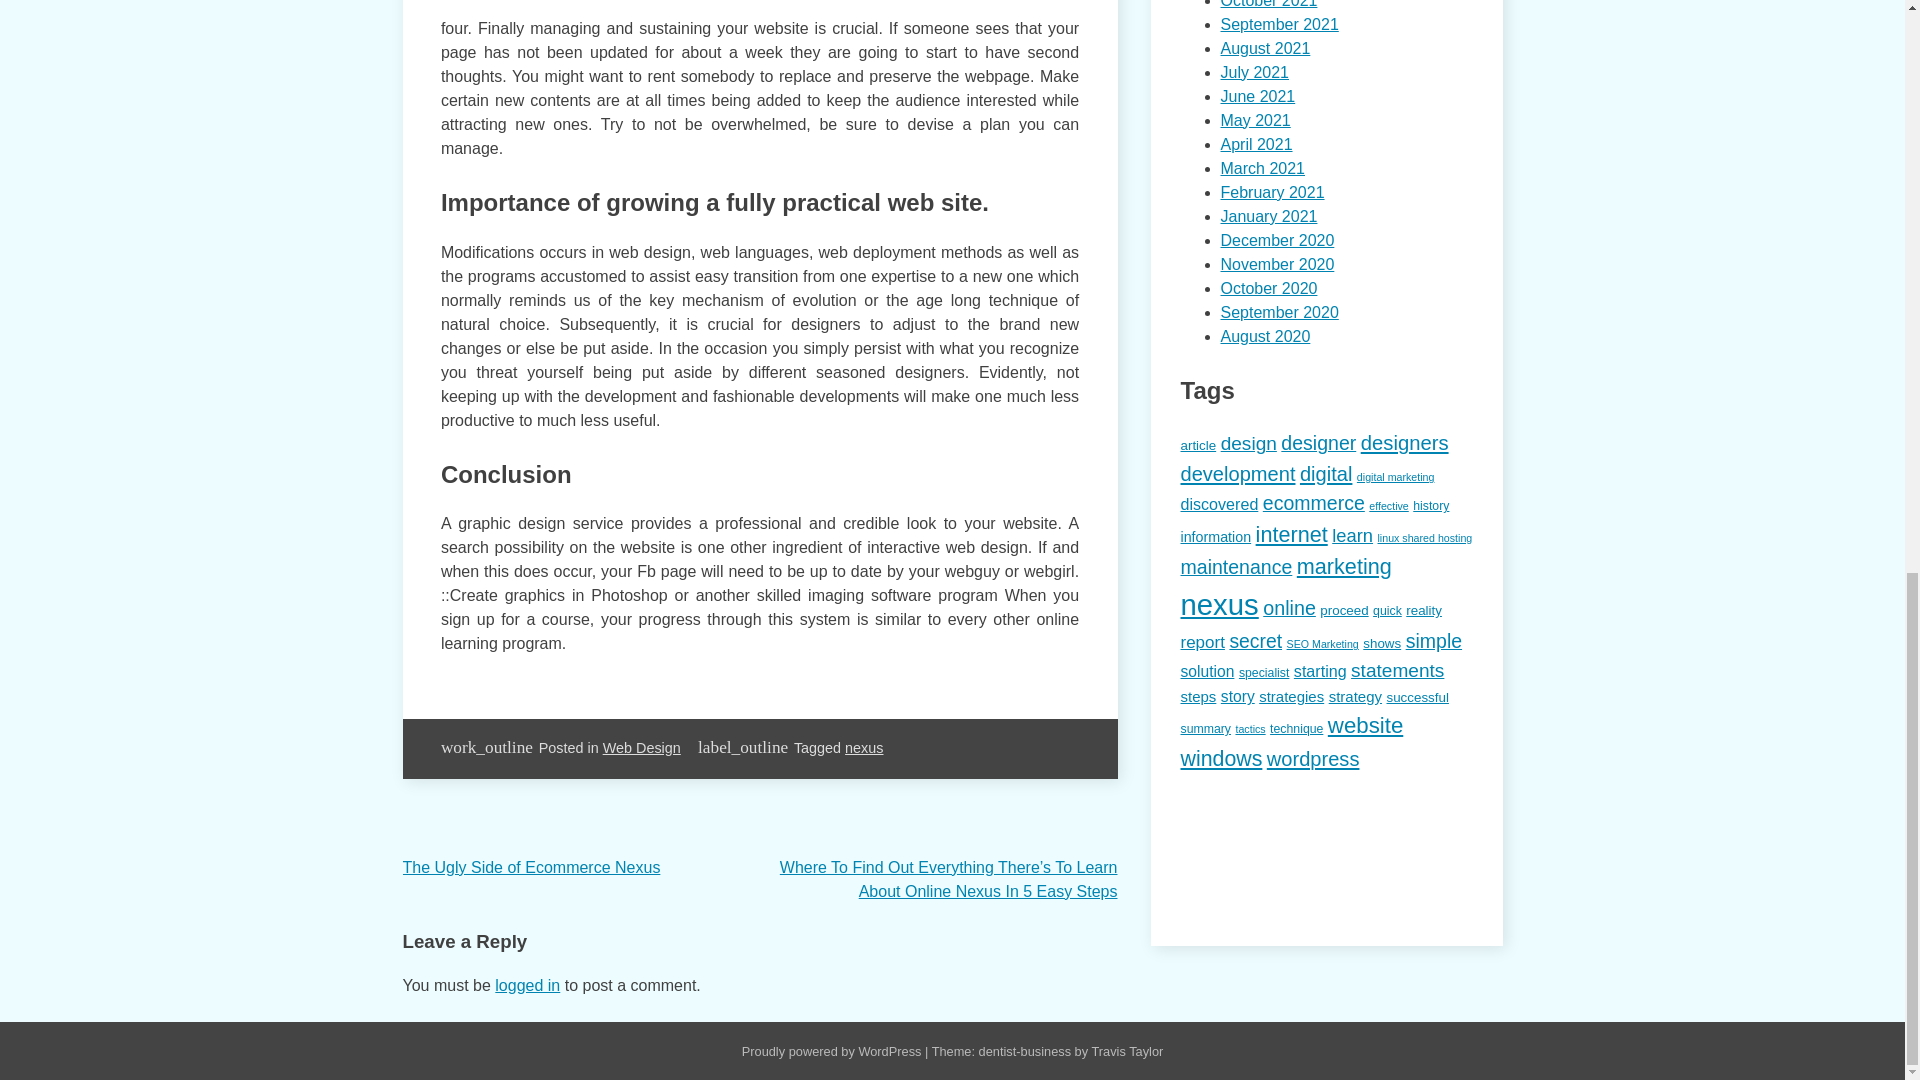 This screenshot has width=1920, height=1080. I want to click on March 2021, so click(1262, 168).